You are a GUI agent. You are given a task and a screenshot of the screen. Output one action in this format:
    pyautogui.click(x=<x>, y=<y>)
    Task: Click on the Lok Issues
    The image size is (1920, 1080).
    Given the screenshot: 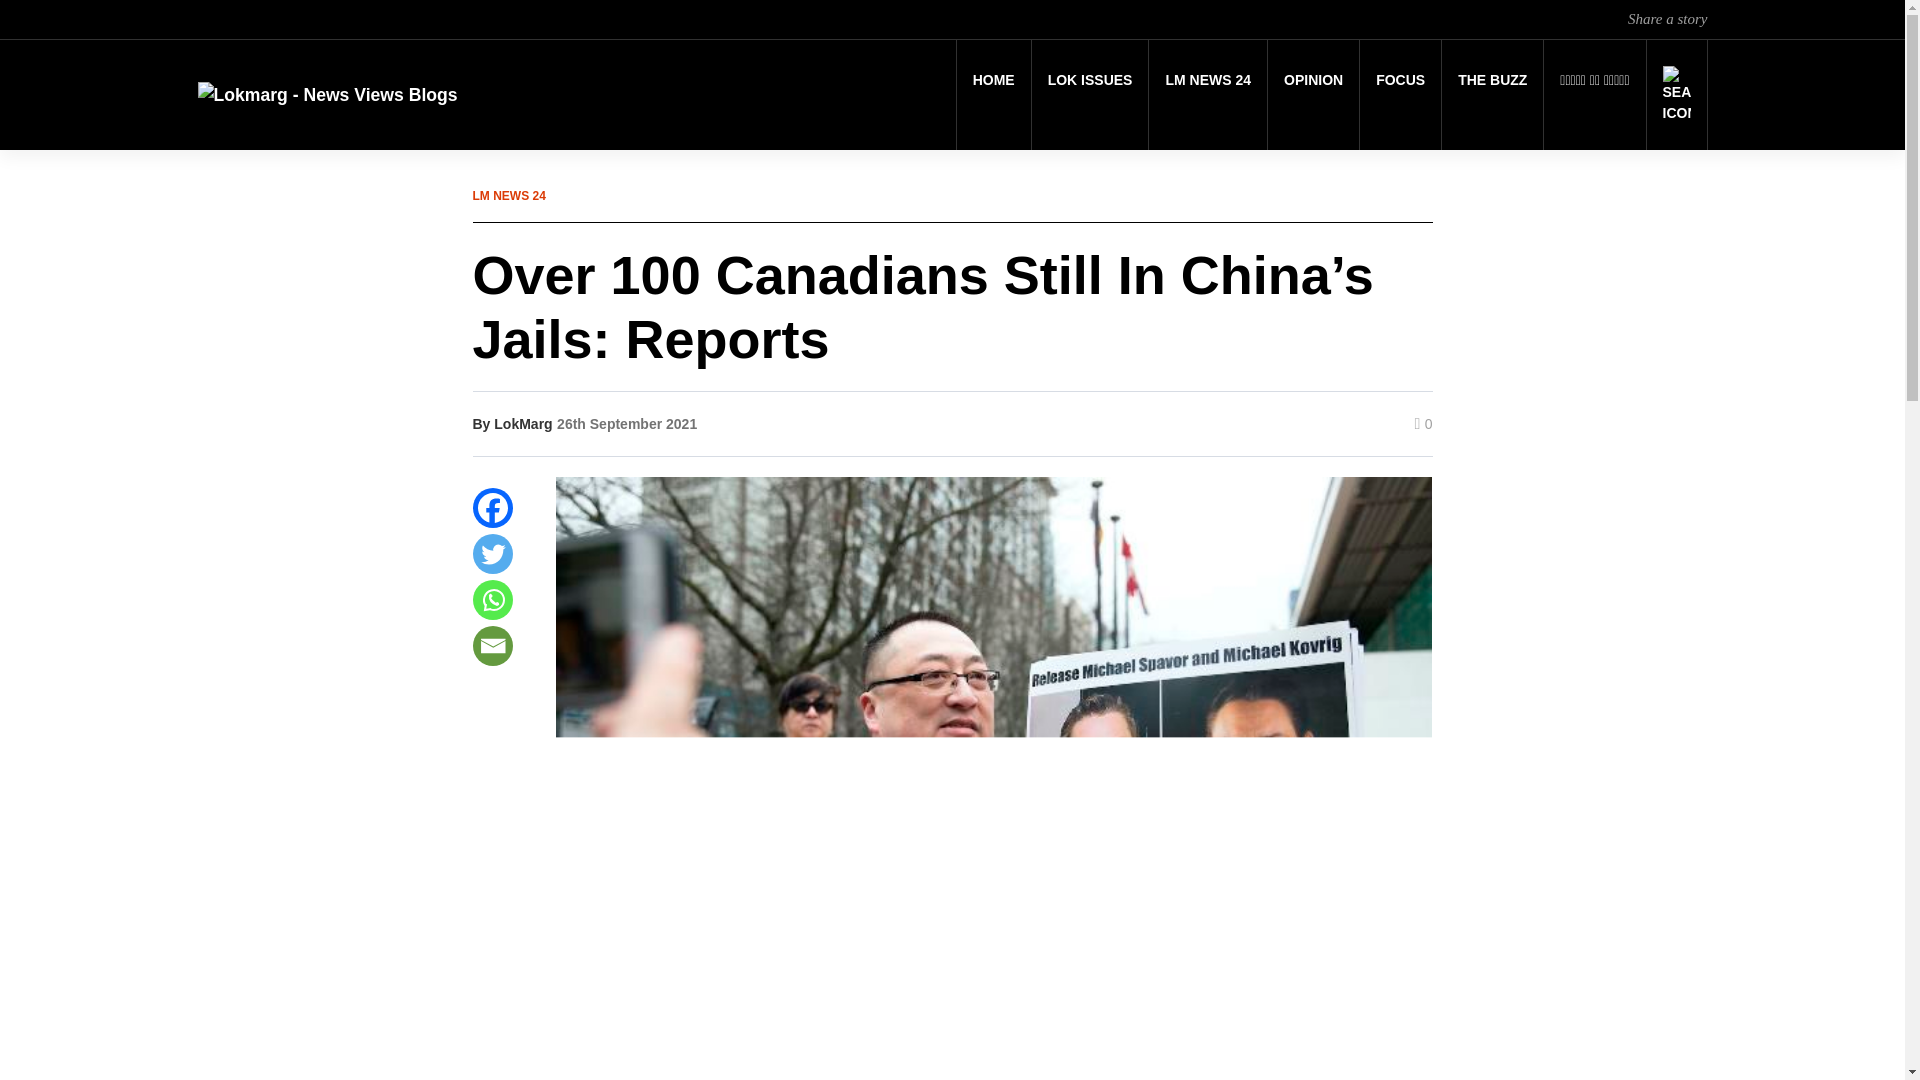 What is the action you would take?
    pyautogui.click(x=1090, y=80)
    